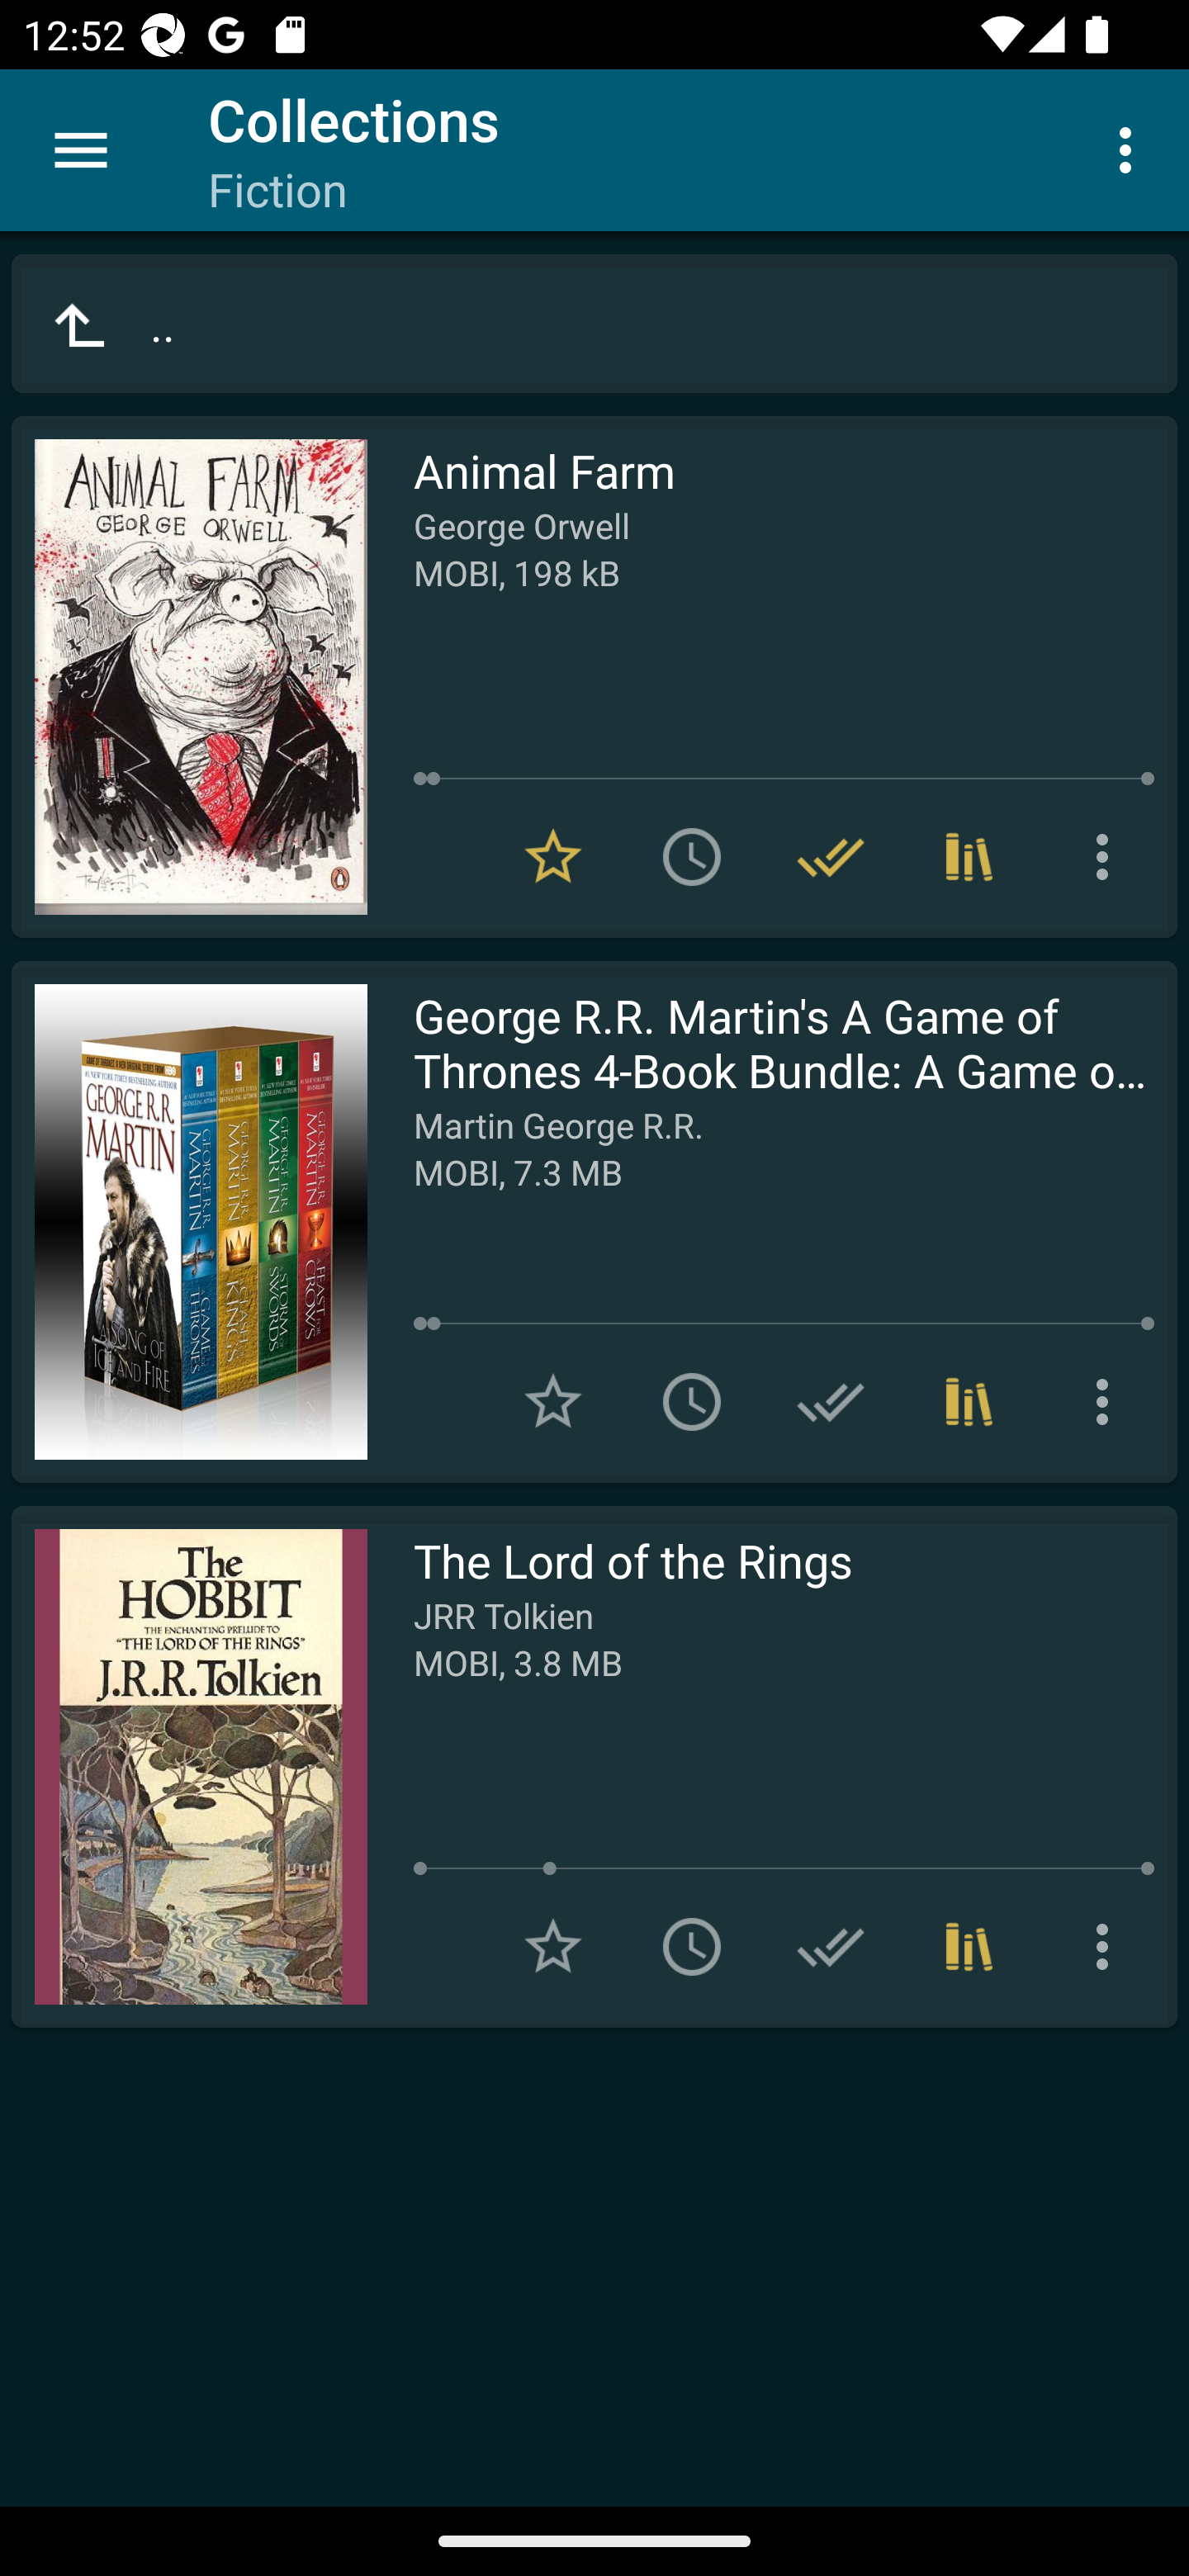  I want to click on Remove from Favorites, so click(553, 857).